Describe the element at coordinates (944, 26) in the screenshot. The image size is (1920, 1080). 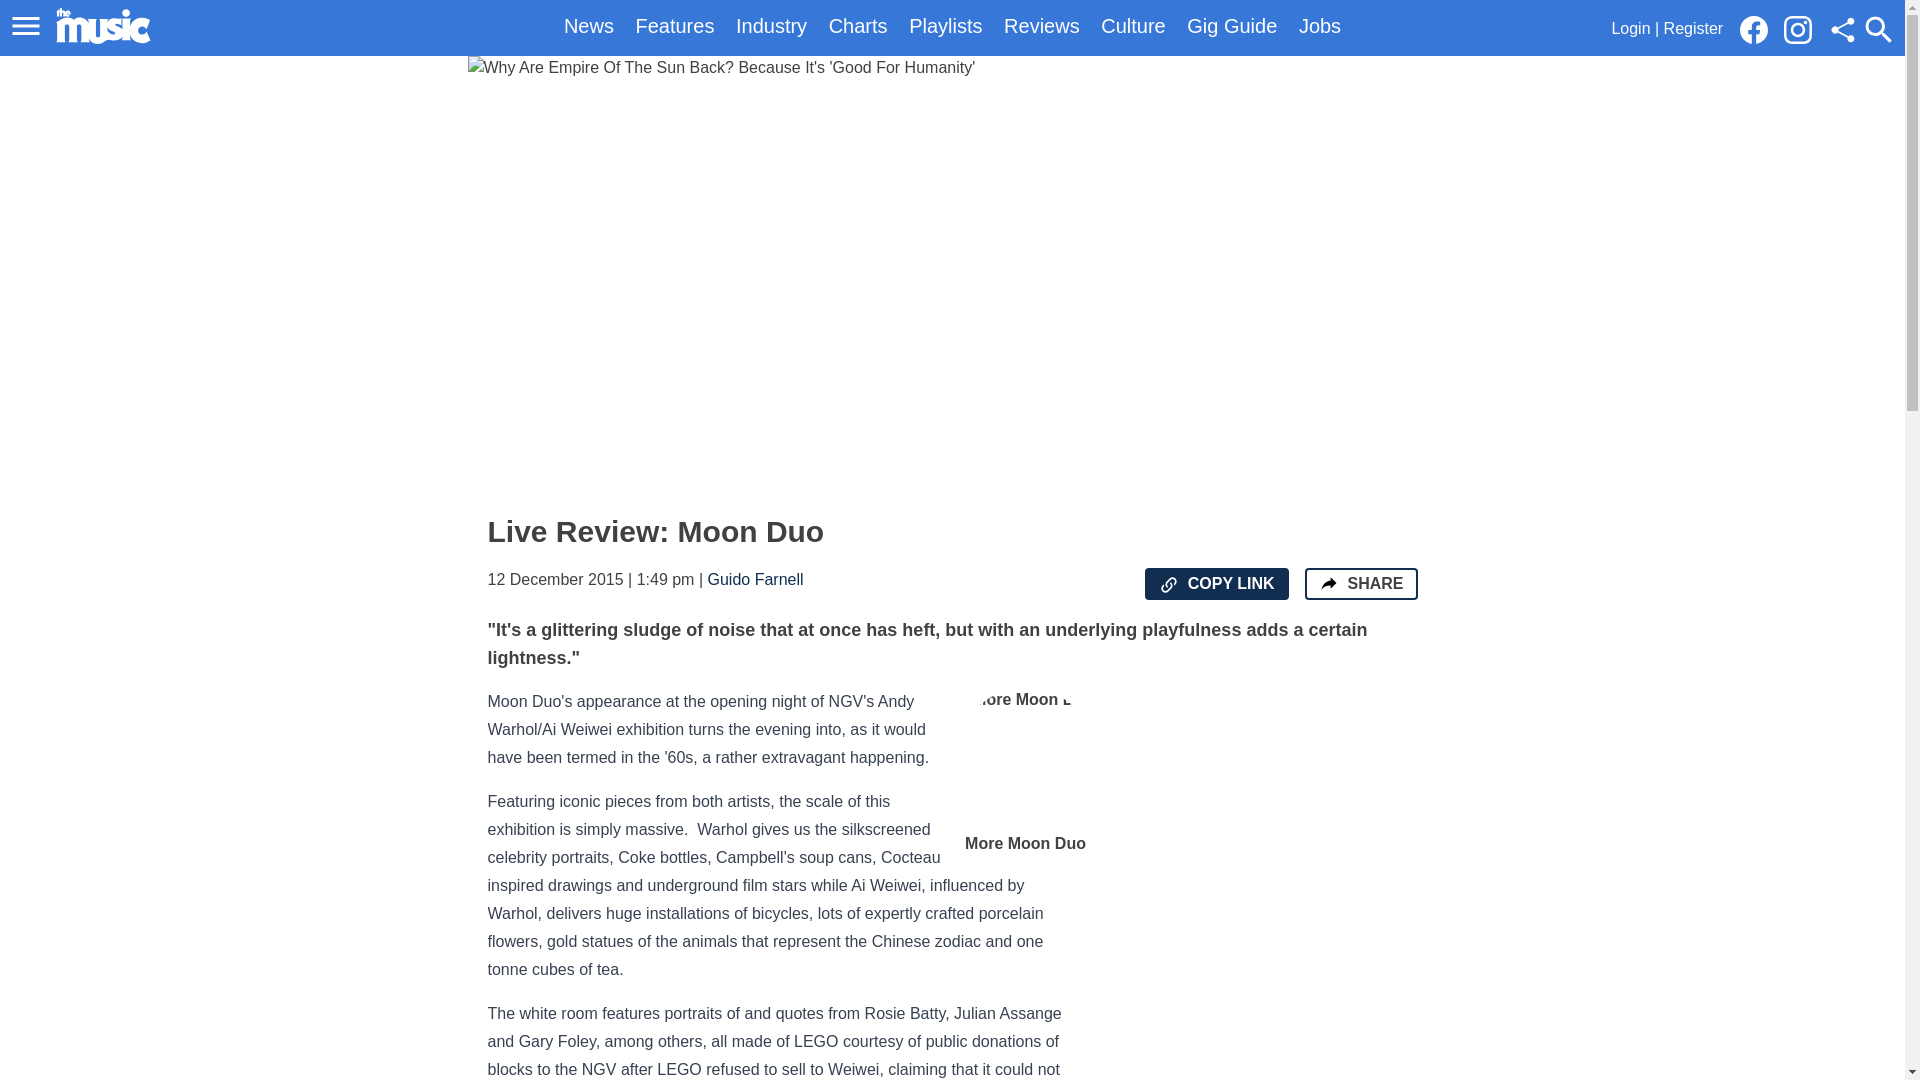
I see `Playlists` at that location.